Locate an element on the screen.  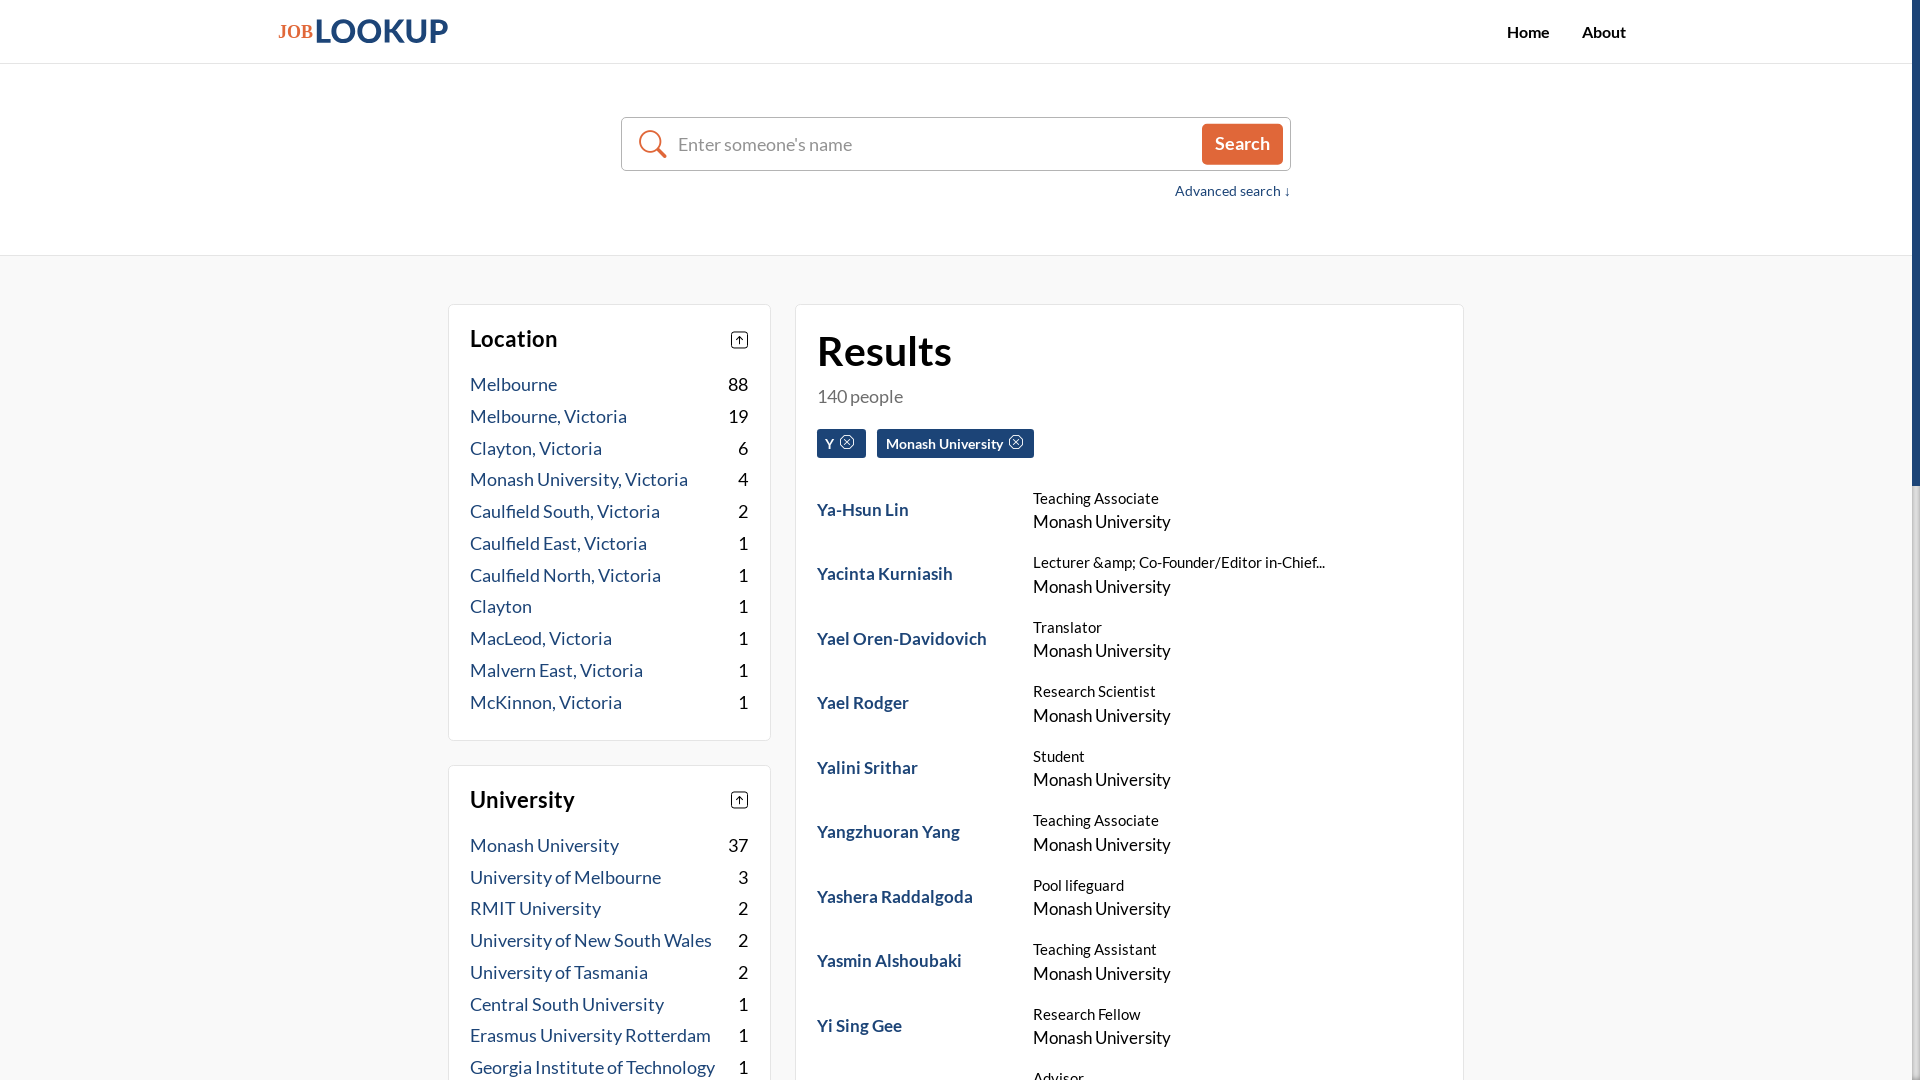
Yasmin Alshoubaki is located at coordinates (890, 960).